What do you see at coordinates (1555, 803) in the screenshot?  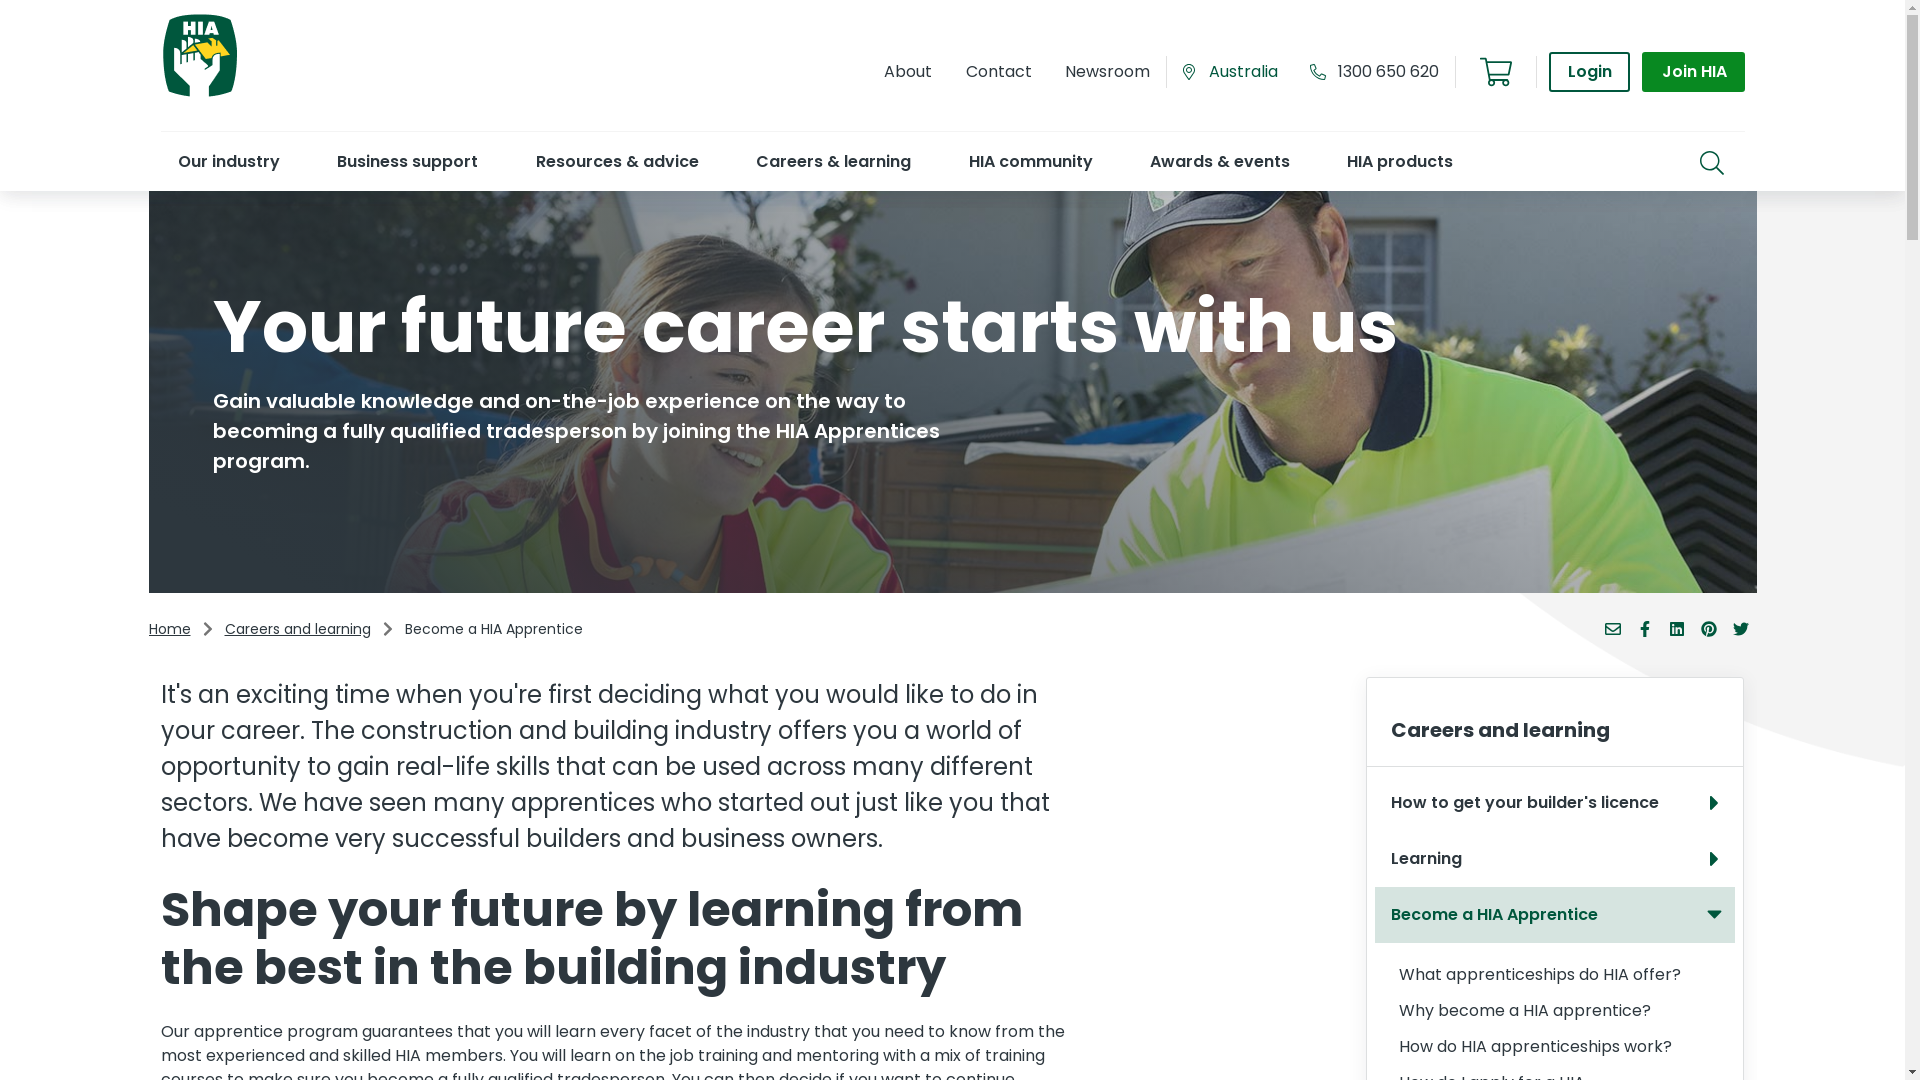 I see `How to get your builder's licence` at bounding box center [1555, 803].